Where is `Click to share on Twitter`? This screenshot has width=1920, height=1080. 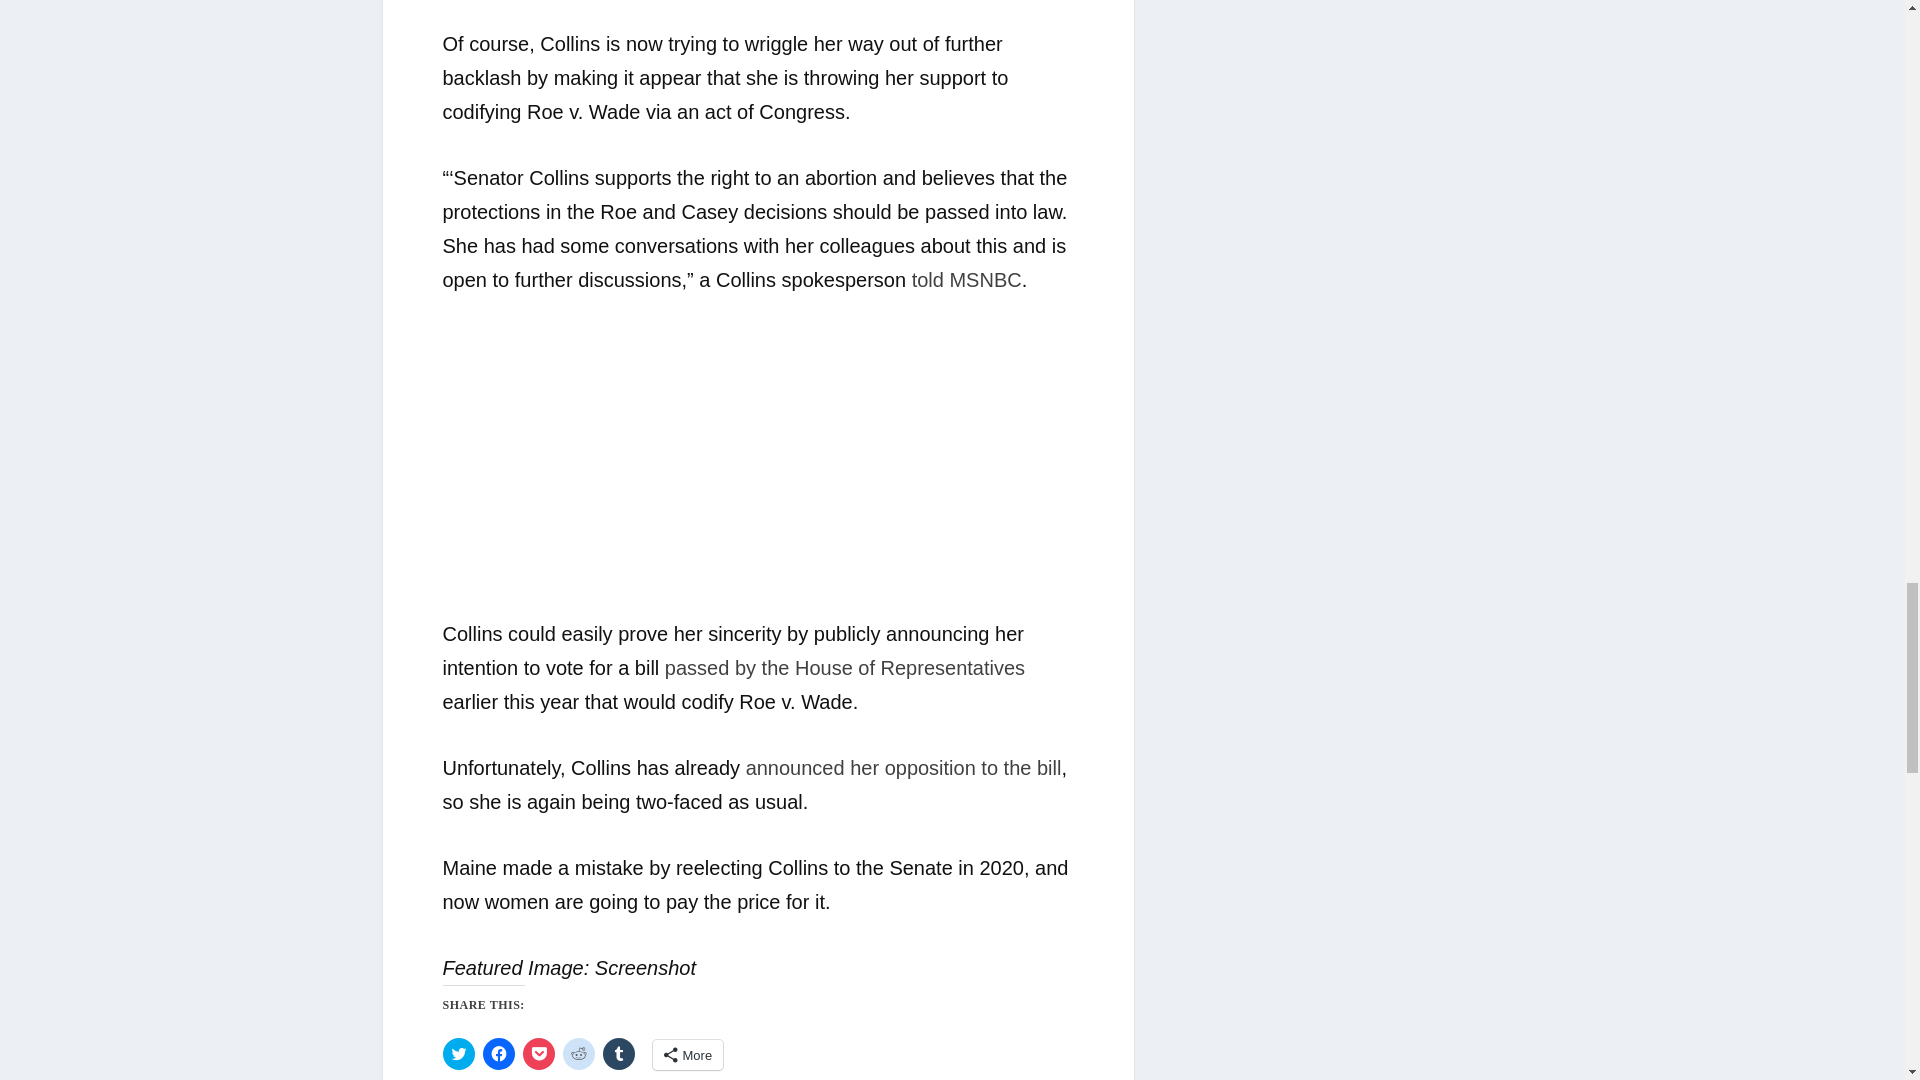 Click to share on Twitter is located at coordinates (458, 1054).